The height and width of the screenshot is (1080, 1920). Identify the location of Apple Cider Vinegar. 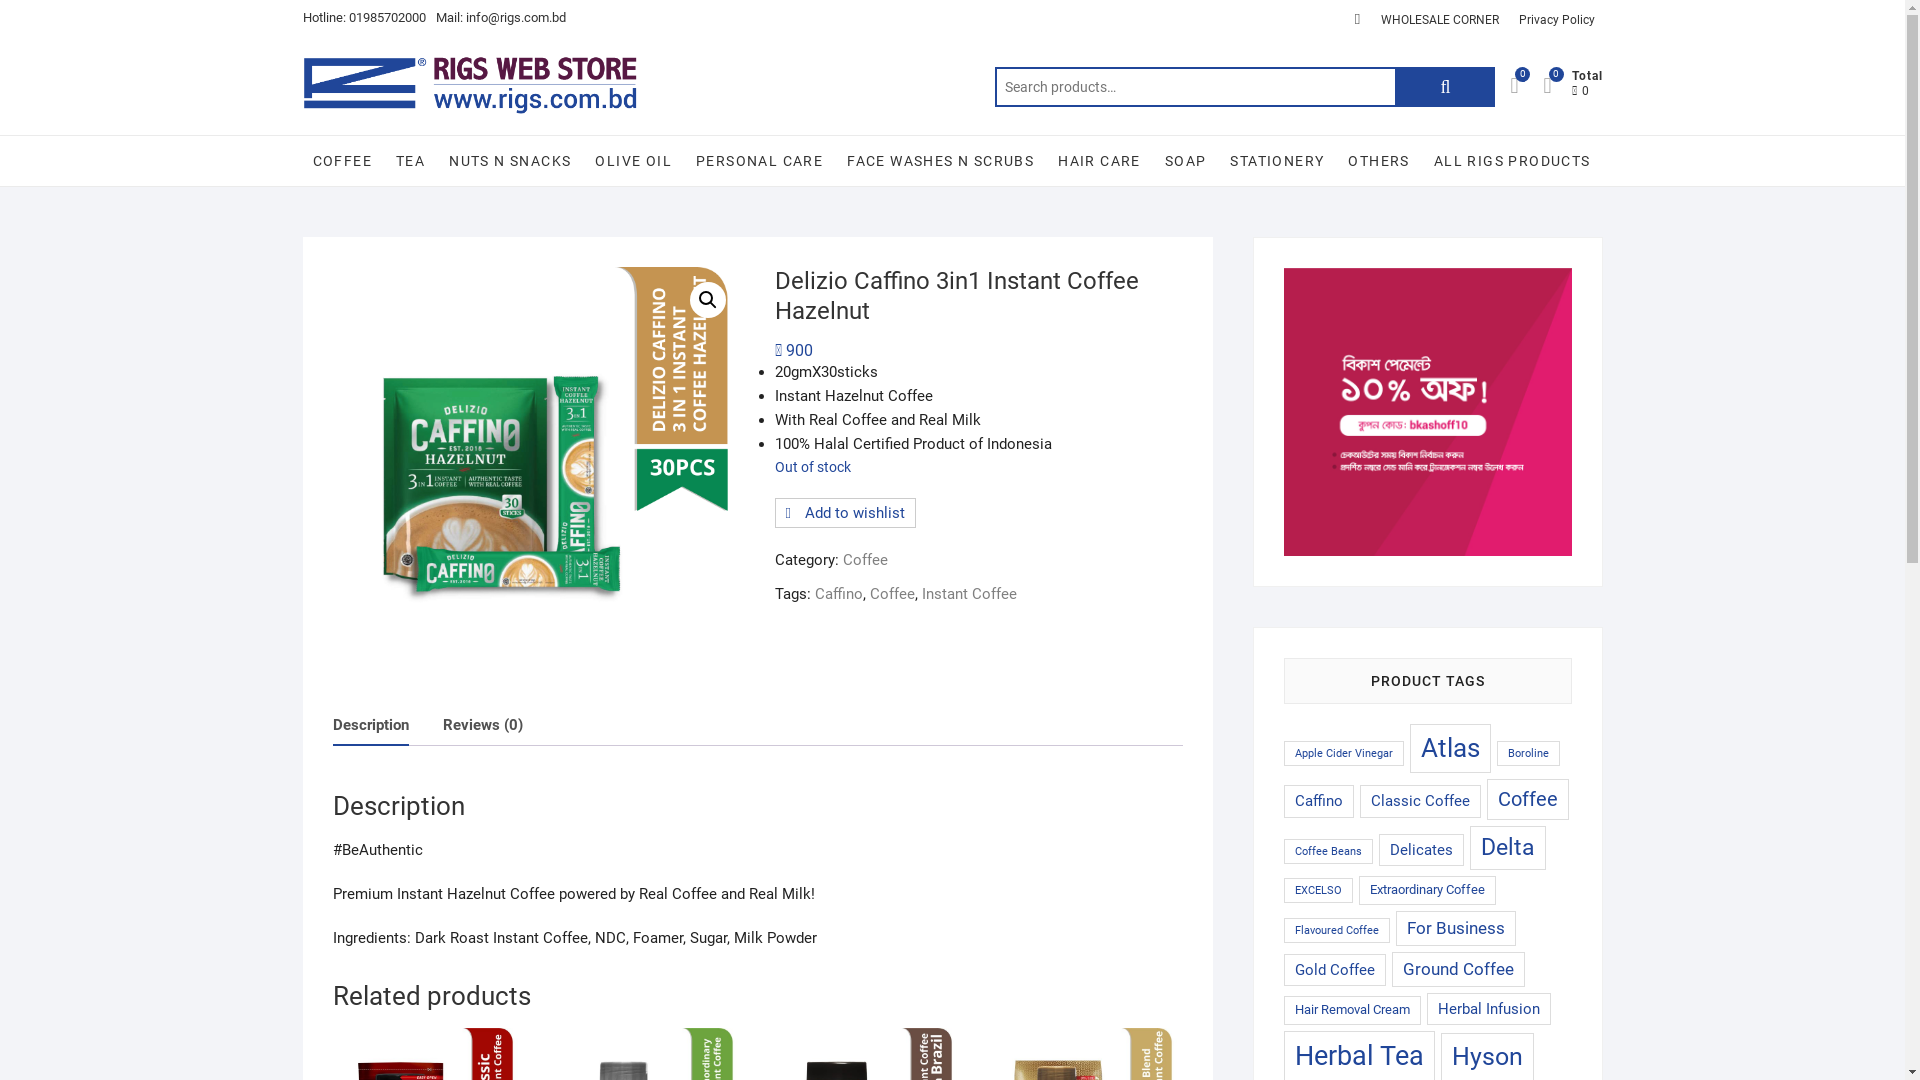
(1344, 754).